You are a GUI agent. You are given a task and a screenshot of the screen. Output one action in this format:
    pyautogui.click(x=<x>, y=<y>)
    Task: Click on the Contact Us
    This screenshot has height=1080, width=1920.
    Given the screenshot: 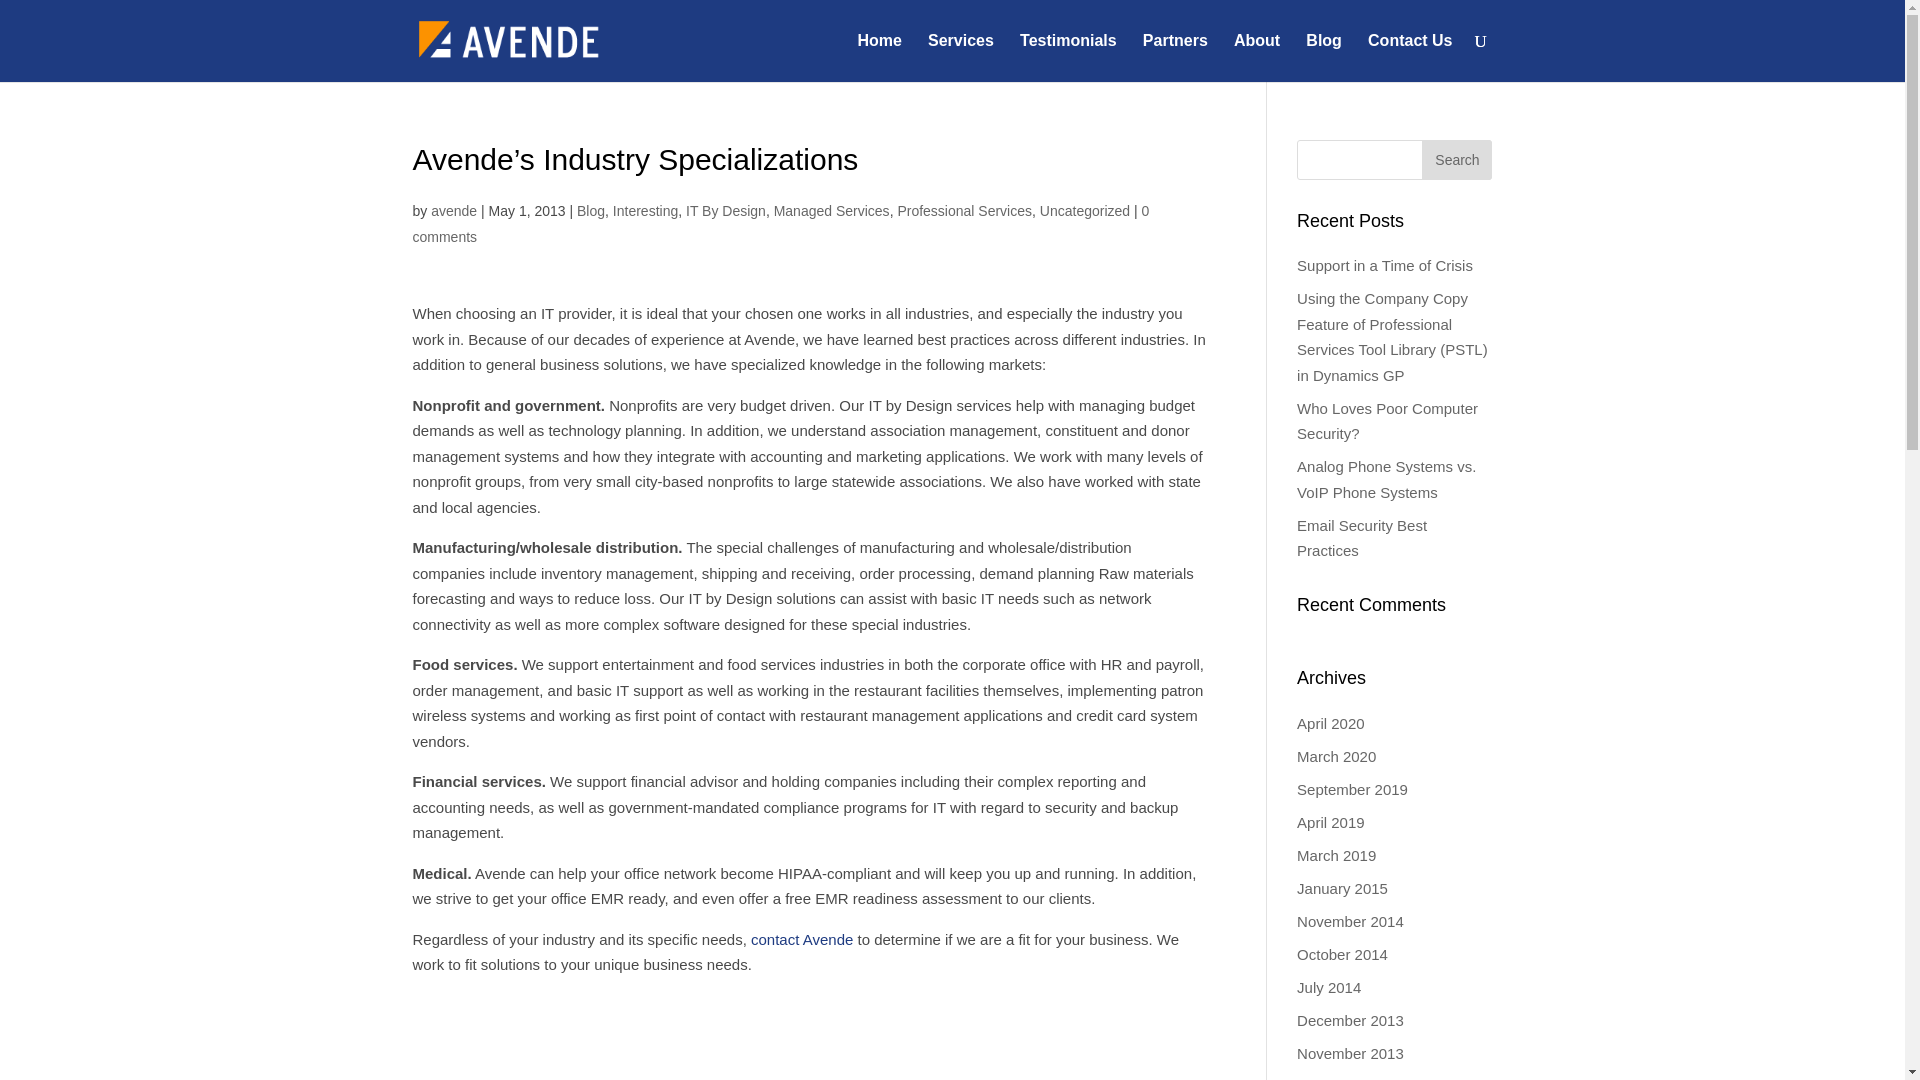 What is the action you would take?
    pyautogui.click(x=1409, y=58)
    